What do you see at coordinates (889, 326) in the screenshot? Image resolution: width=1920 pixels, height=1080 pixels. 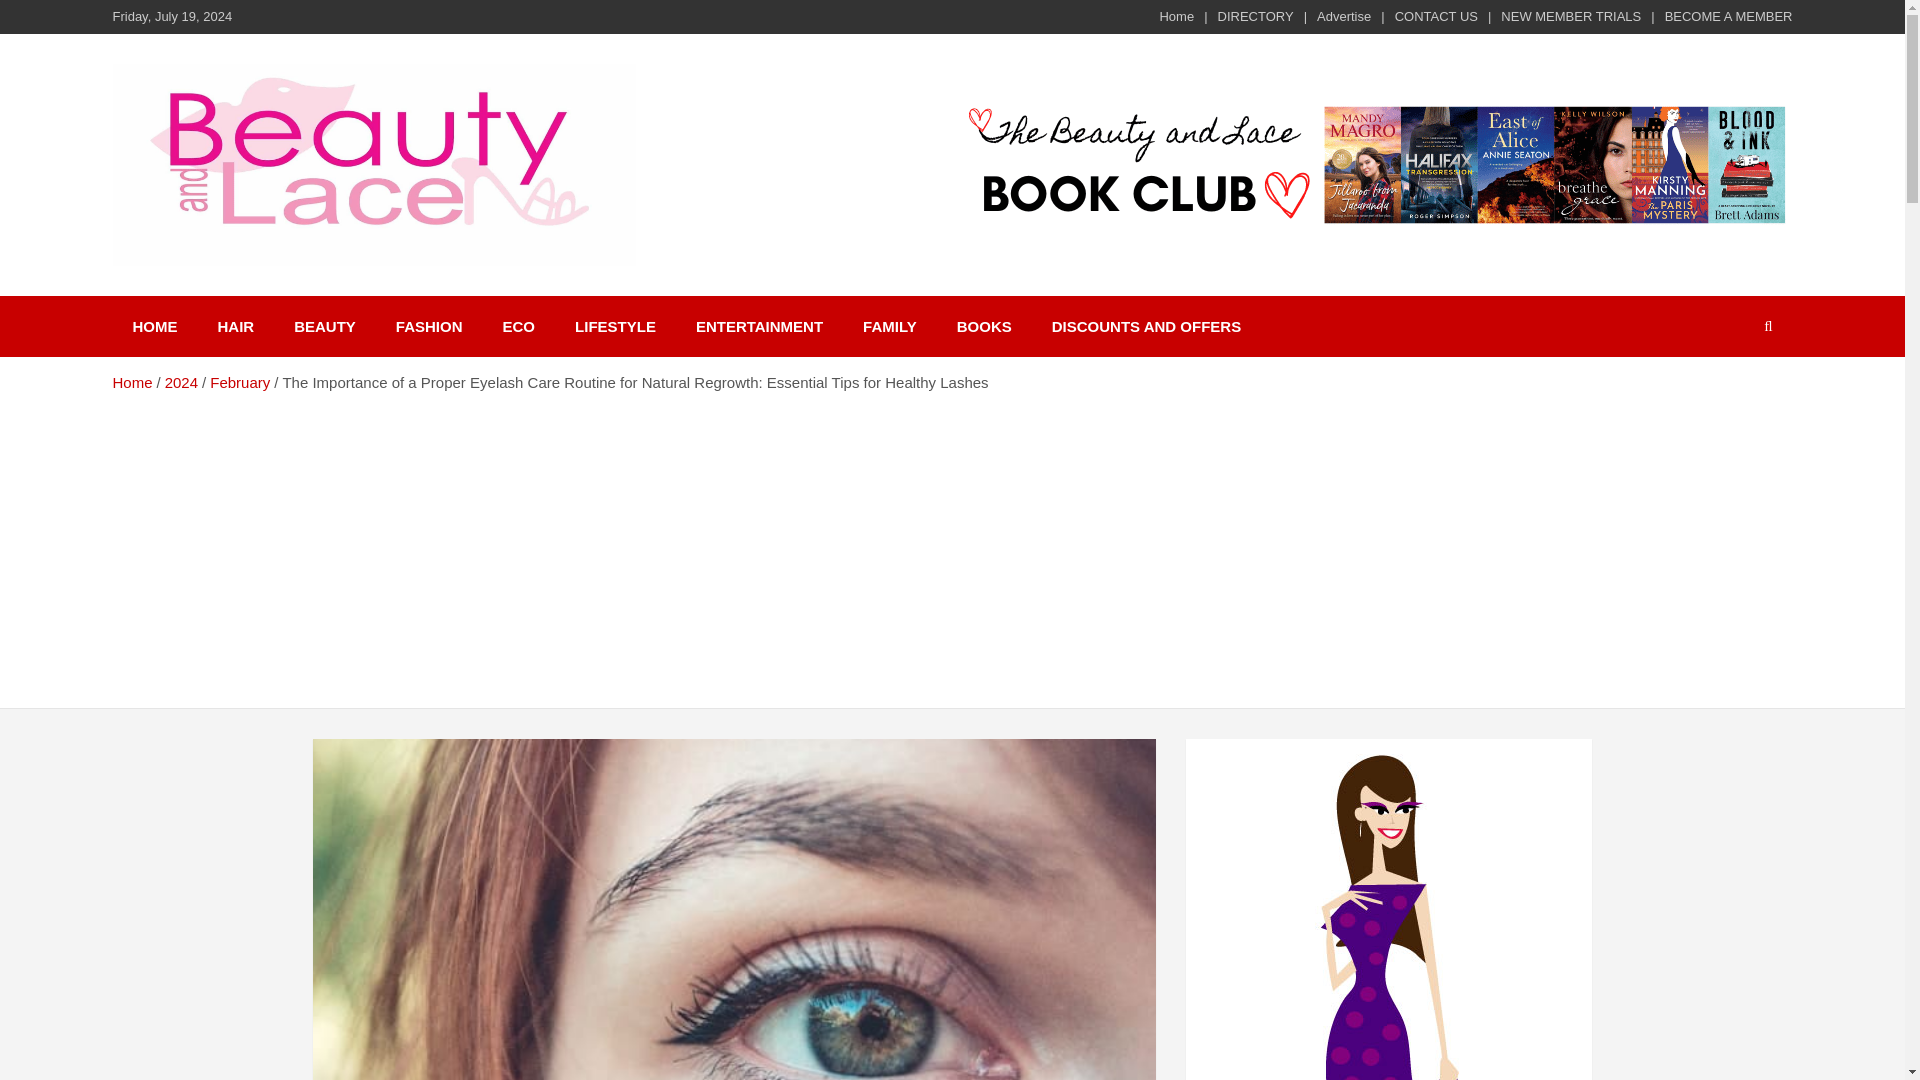 I see `FAMILY` at bounding box center [889, 326].